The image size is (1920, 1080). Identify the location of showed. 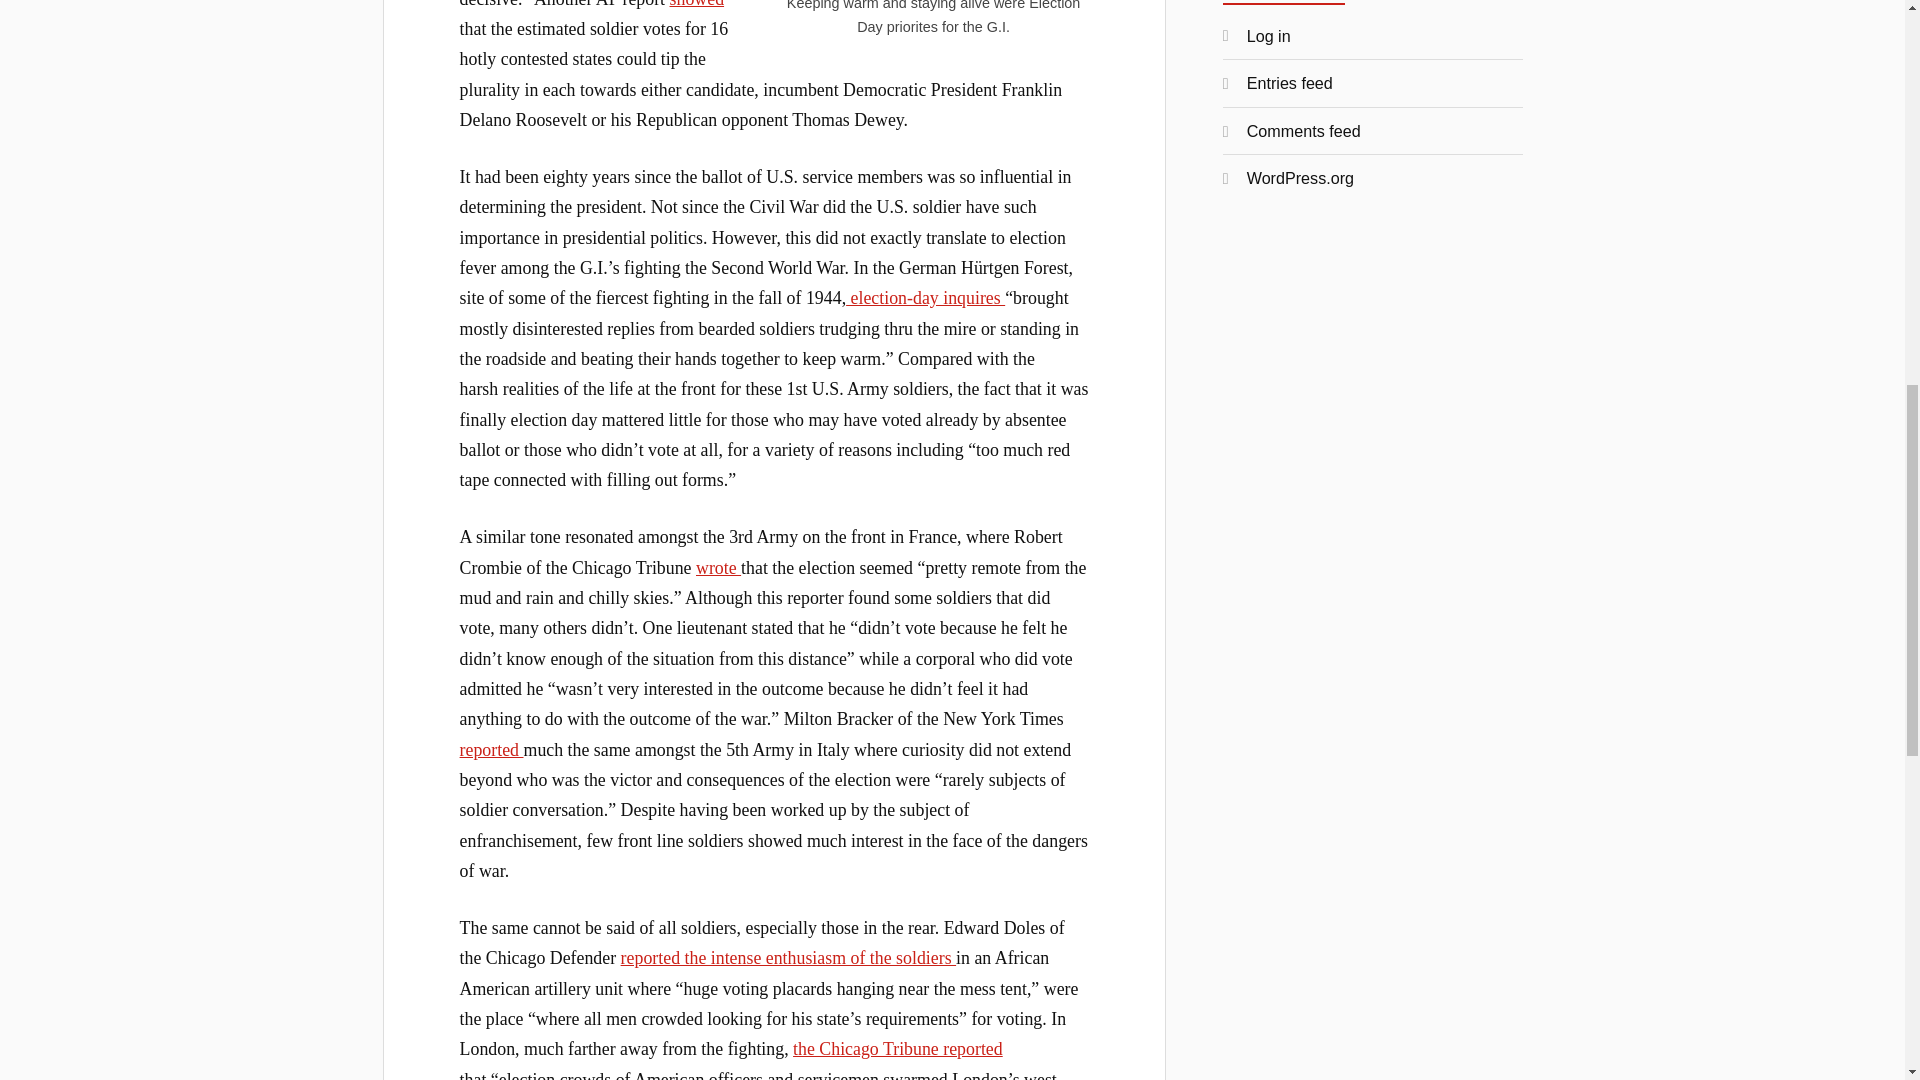
(698, 4).